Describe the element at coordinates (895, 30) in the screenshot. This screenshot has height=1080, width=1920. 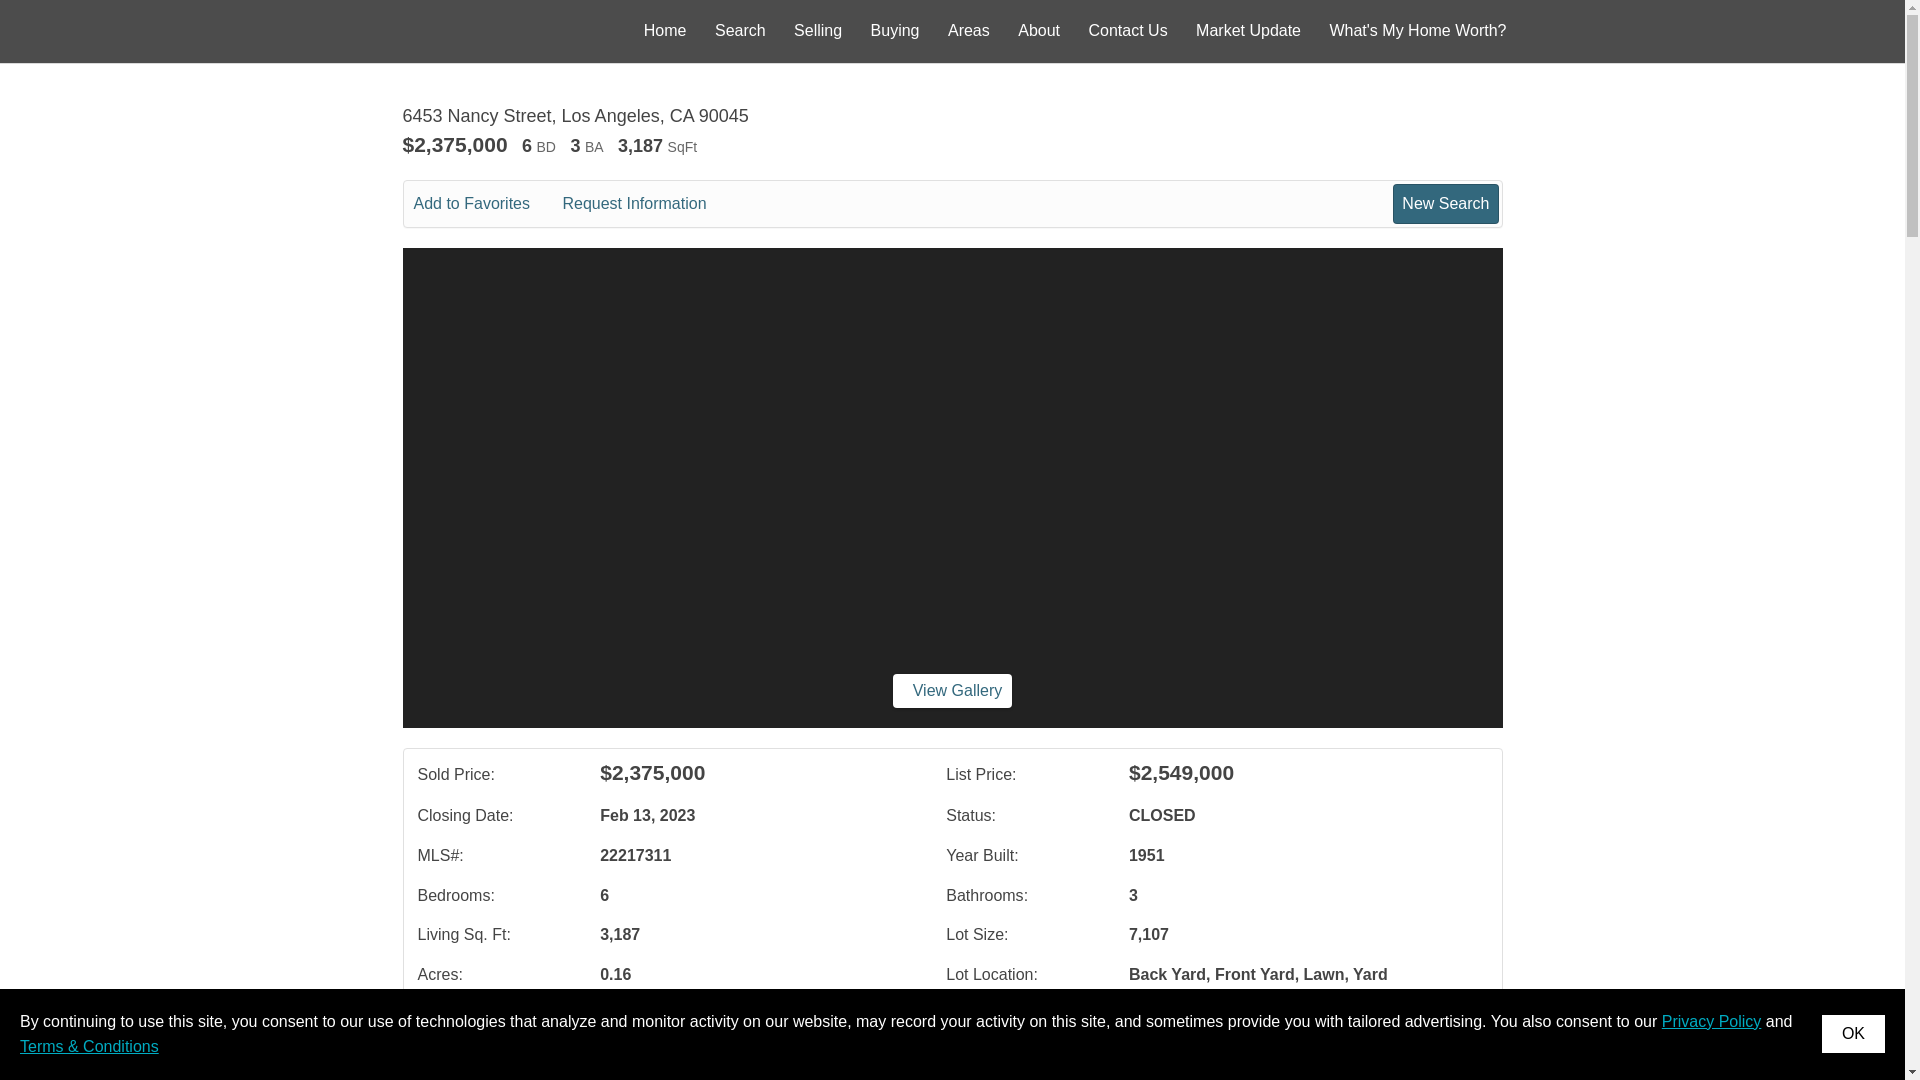
I see `Buying` at that location.